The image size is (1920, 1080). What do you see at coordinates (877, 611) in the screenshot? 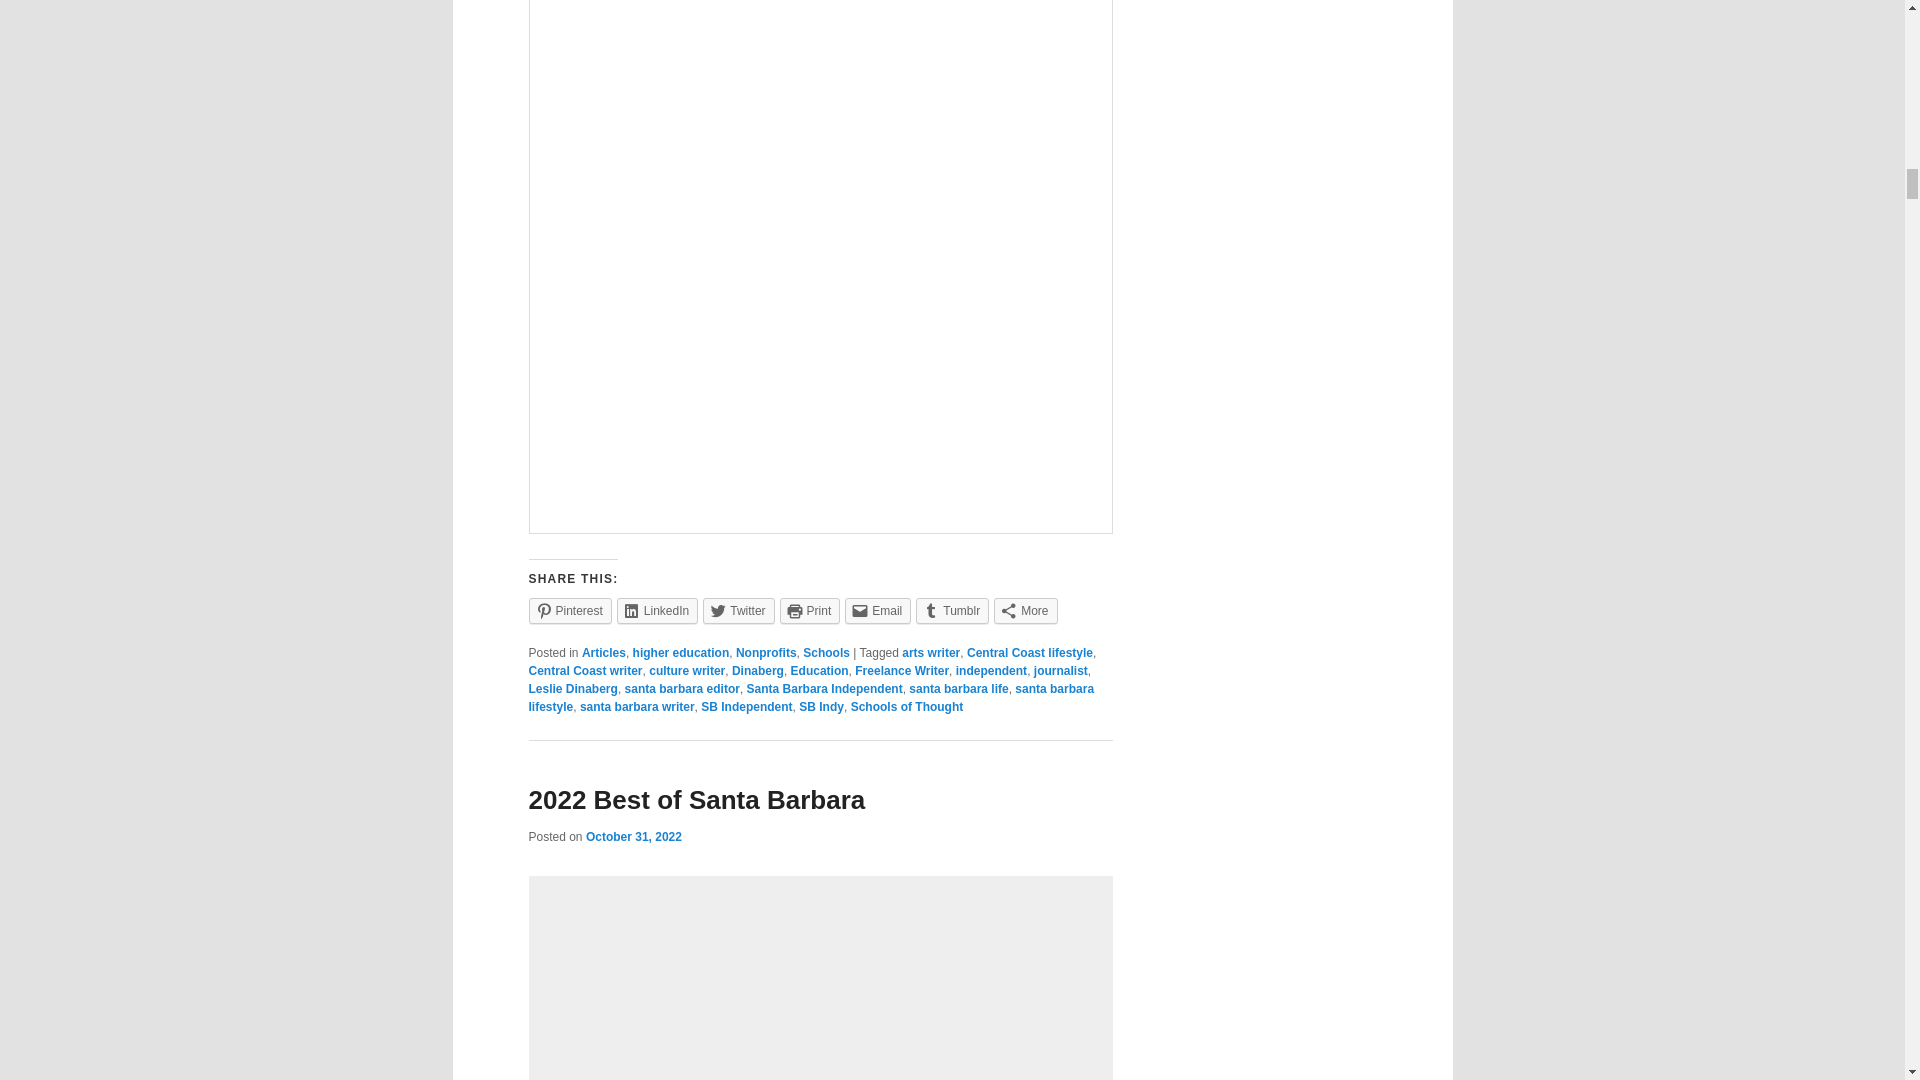
I see `Email` at bounding box center [877, 611].